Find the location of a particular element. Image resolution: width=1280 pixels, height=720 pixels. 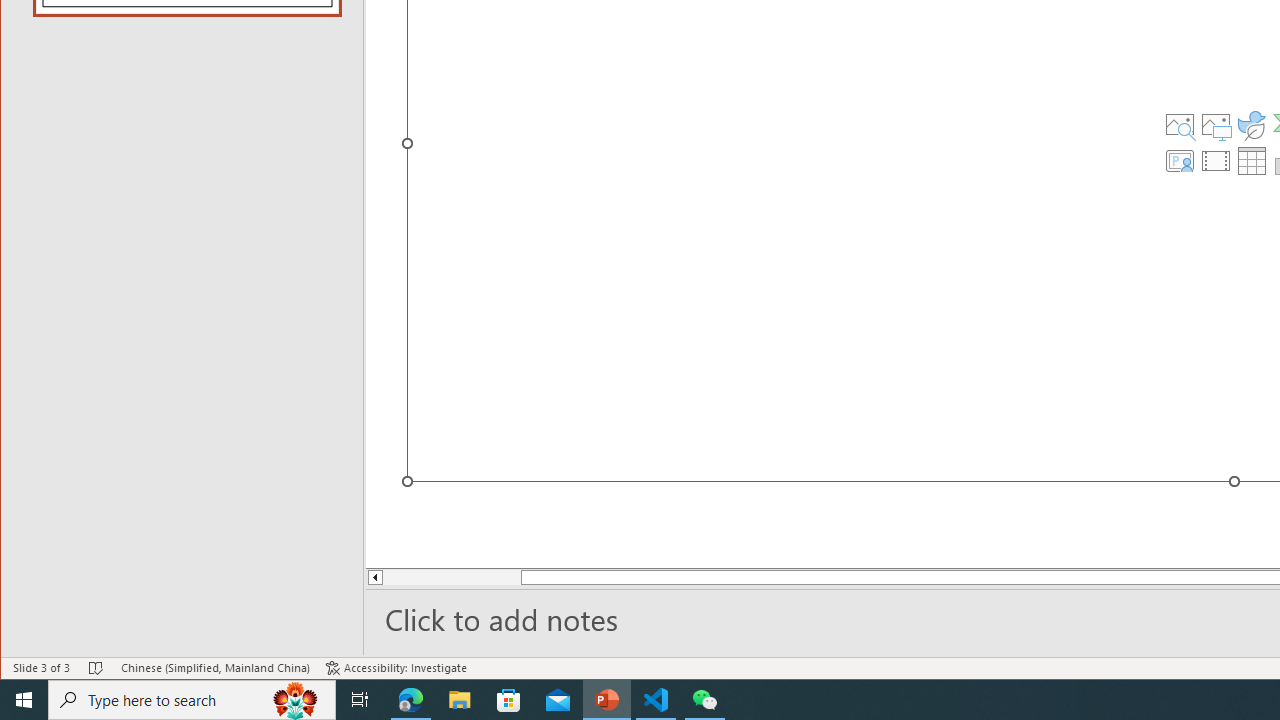

WeChat - 1 running window is located at coordinates (704, 700).